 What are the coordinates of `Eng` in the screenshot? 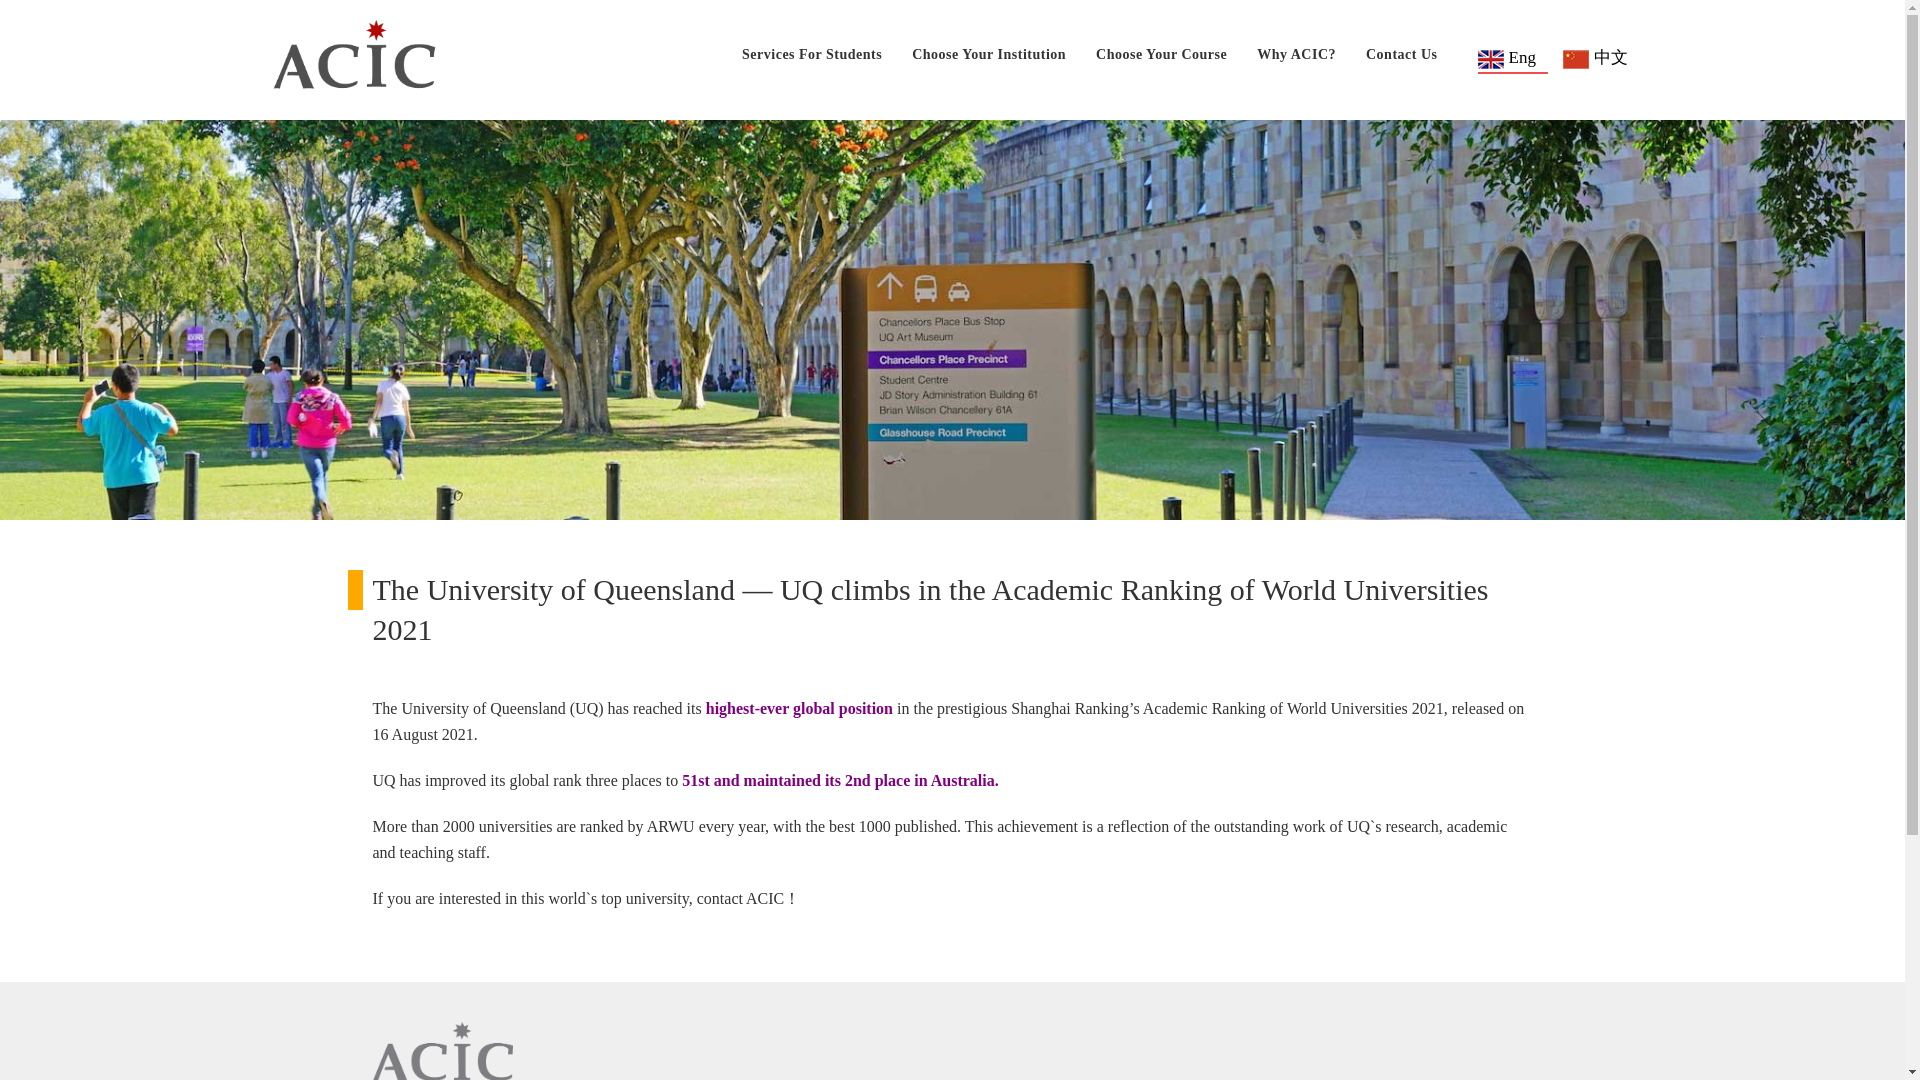 It's located at (1512, 57).